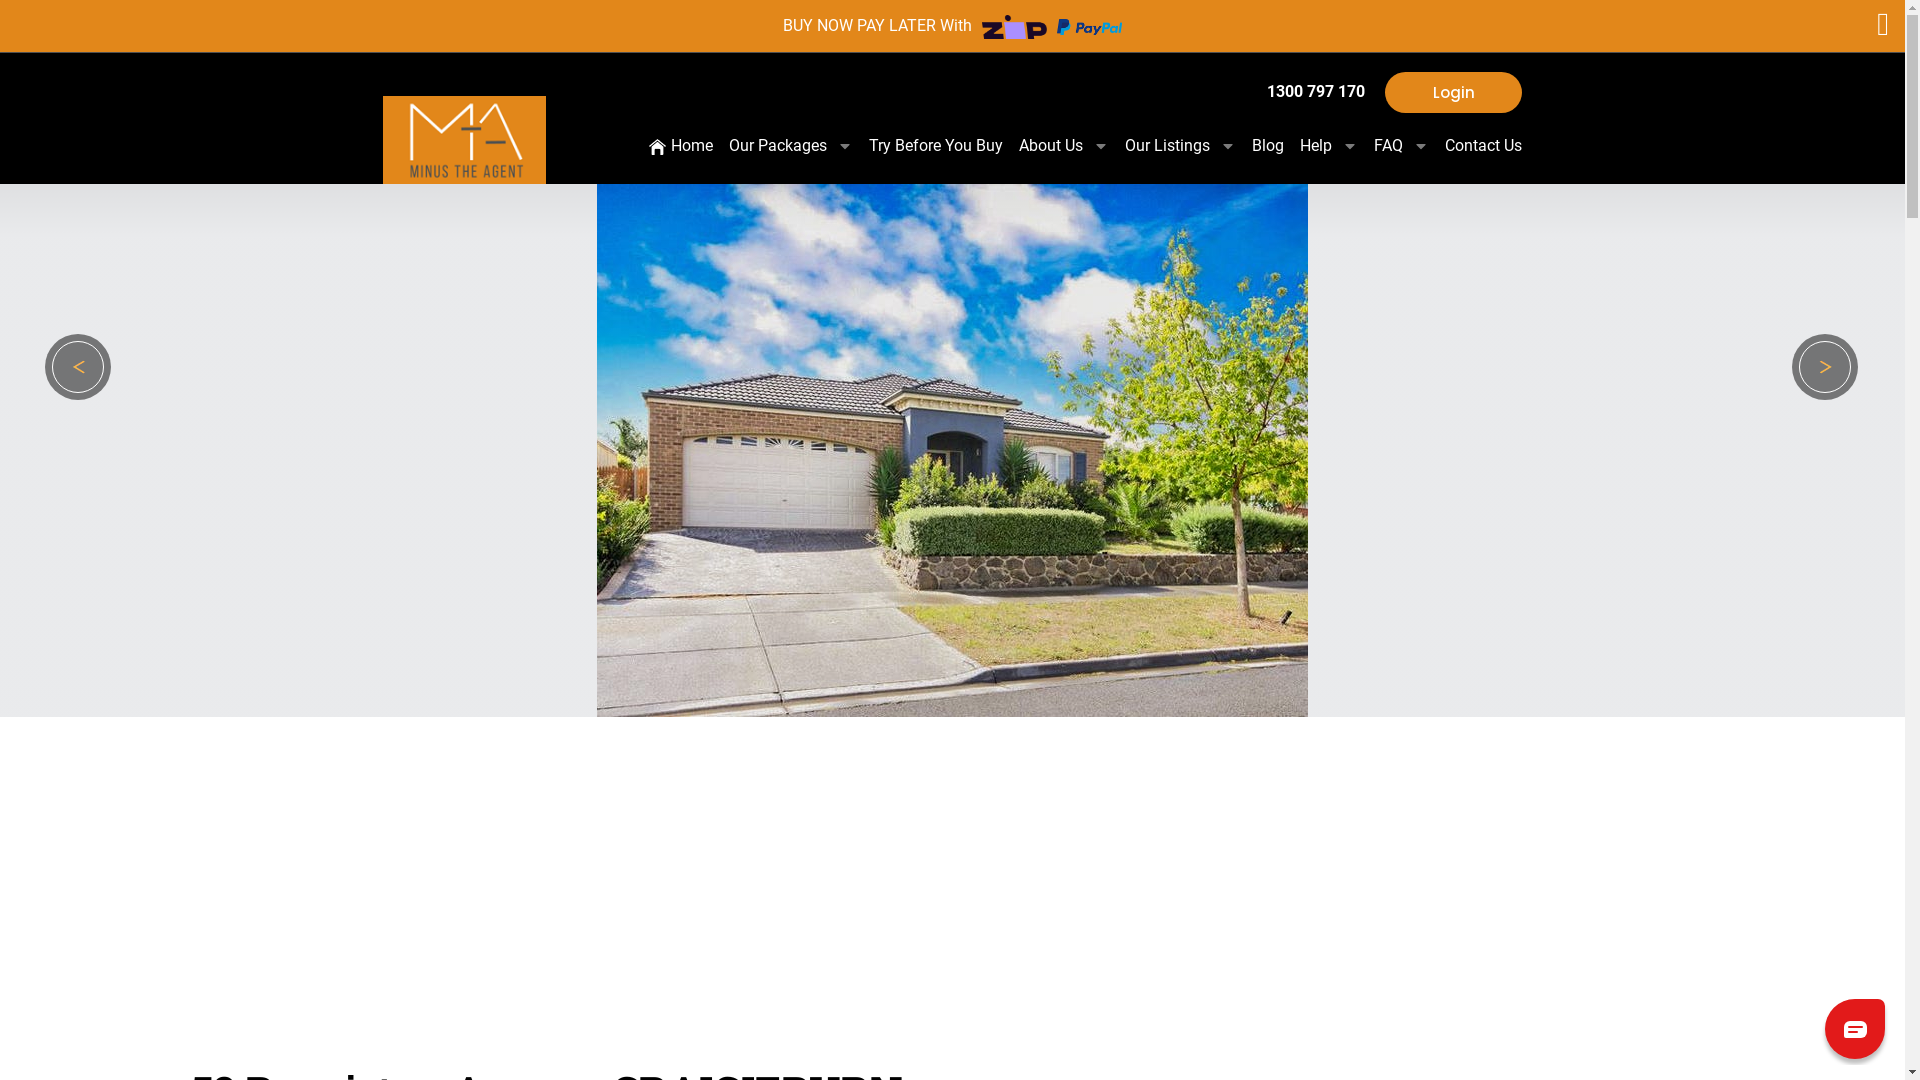 Image resolution: width=1920 pixels, height=1080 pixels. I want to click on Help, so click(1336, 146).